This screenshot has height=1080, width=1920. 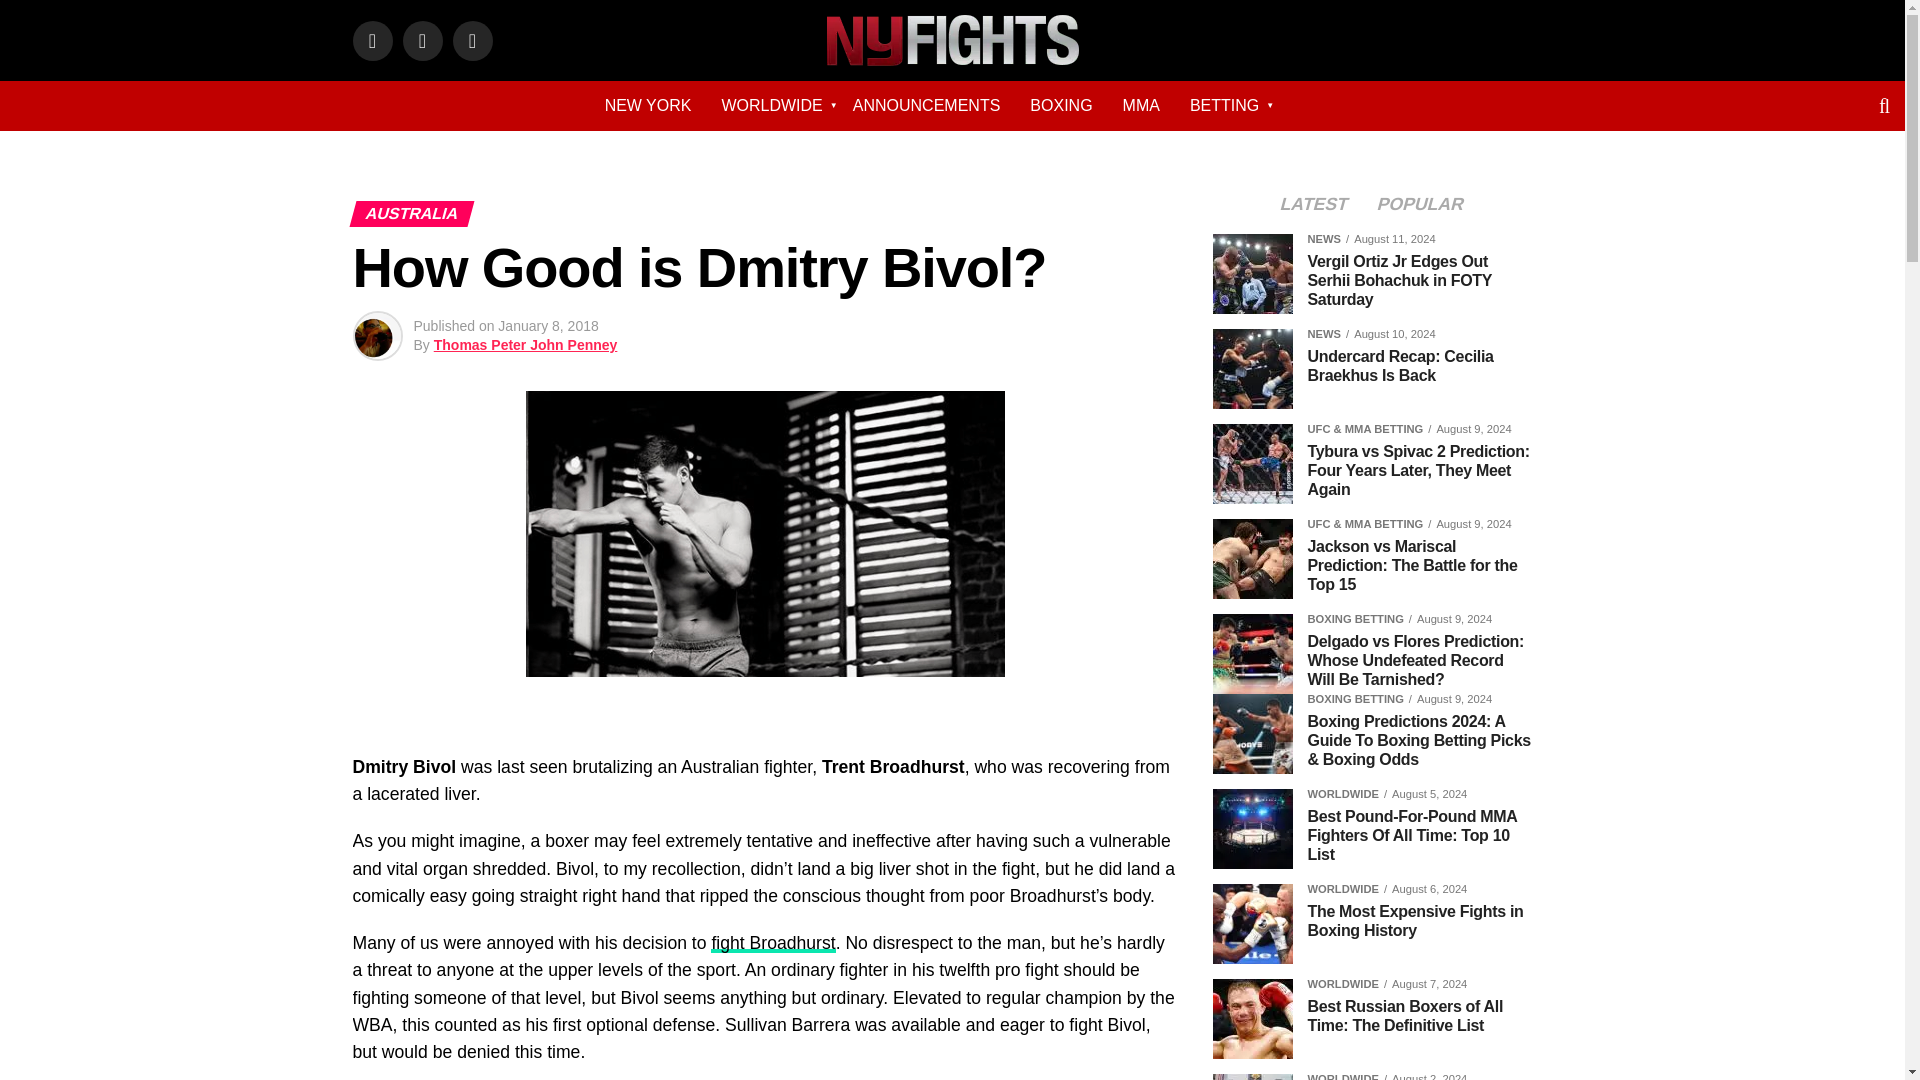 I want to click on ANNOUNCEMENTS, so click(x=926, y=106).